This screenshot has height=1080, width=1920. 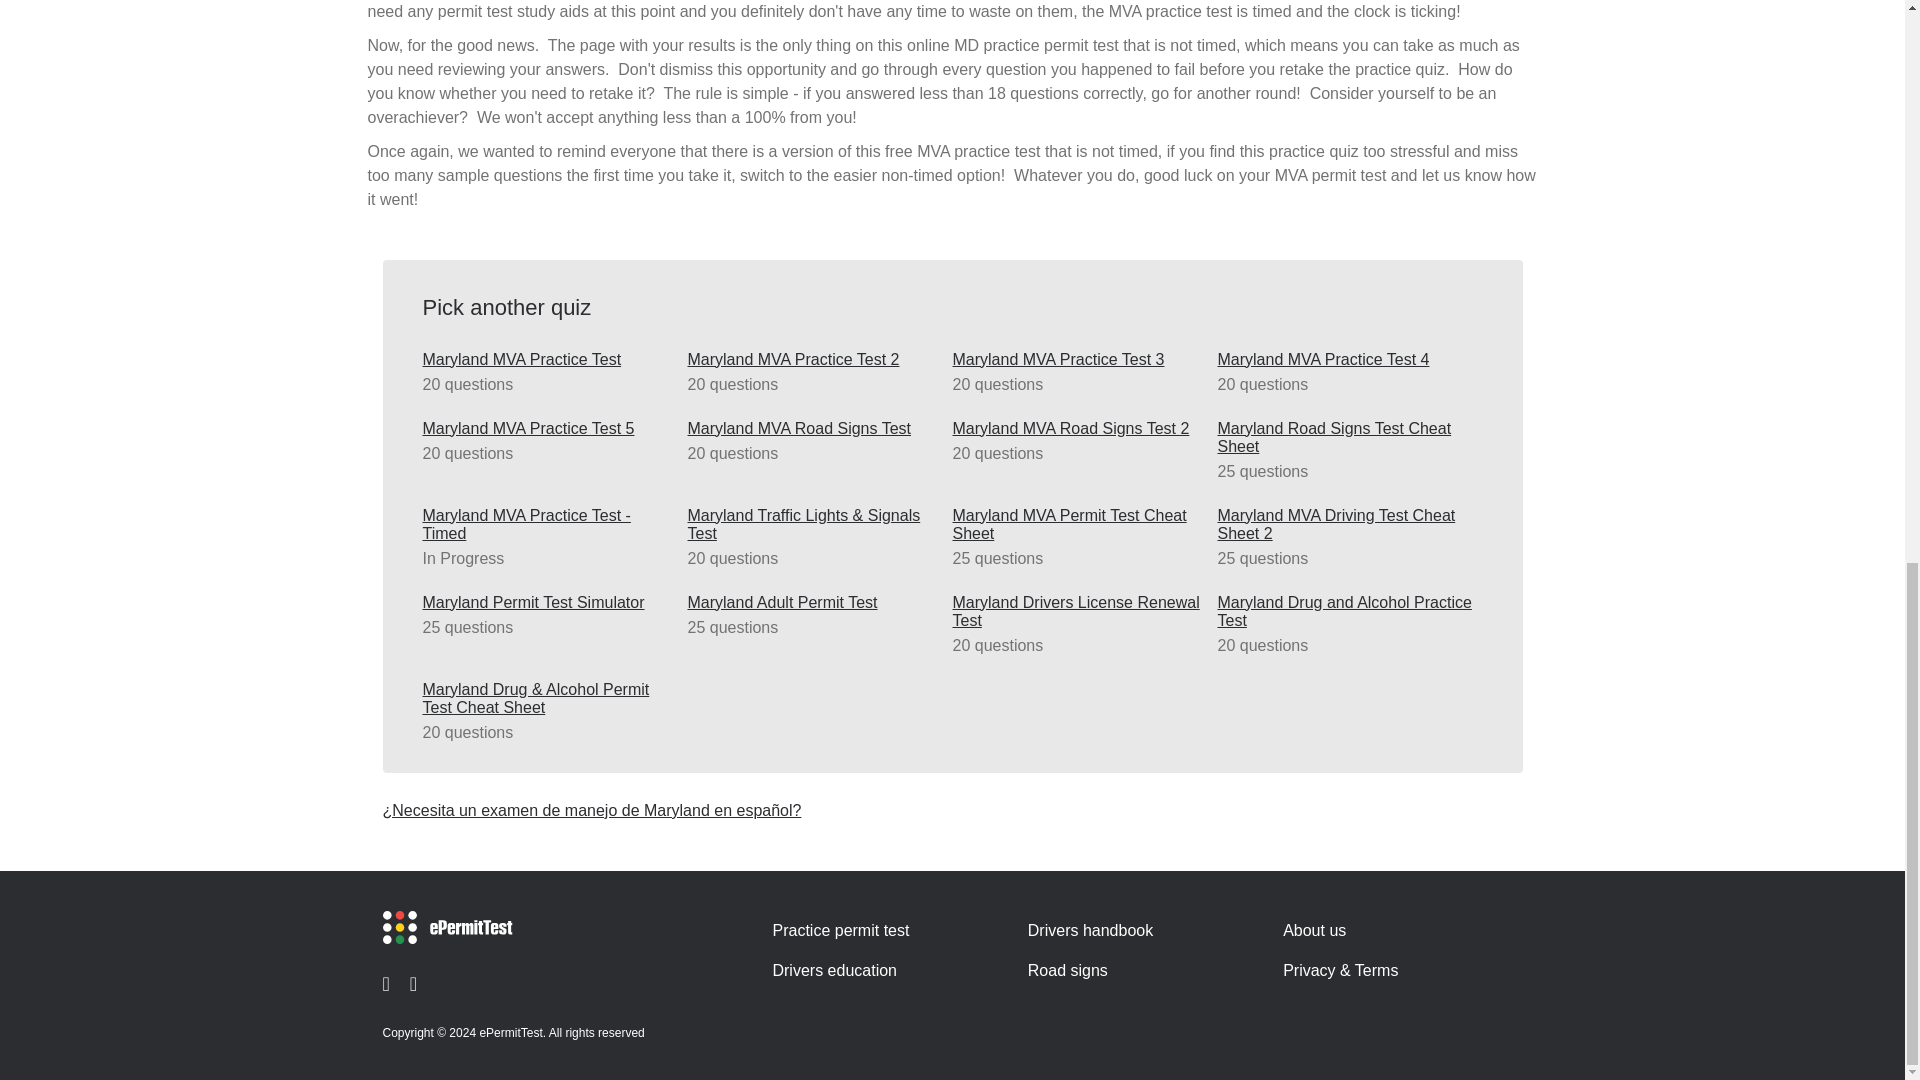 What do you see at coordinates (814, 429) in the screenshot?
I see `Maryland MVA Road Signs Test` at bounding box center [814, 429].